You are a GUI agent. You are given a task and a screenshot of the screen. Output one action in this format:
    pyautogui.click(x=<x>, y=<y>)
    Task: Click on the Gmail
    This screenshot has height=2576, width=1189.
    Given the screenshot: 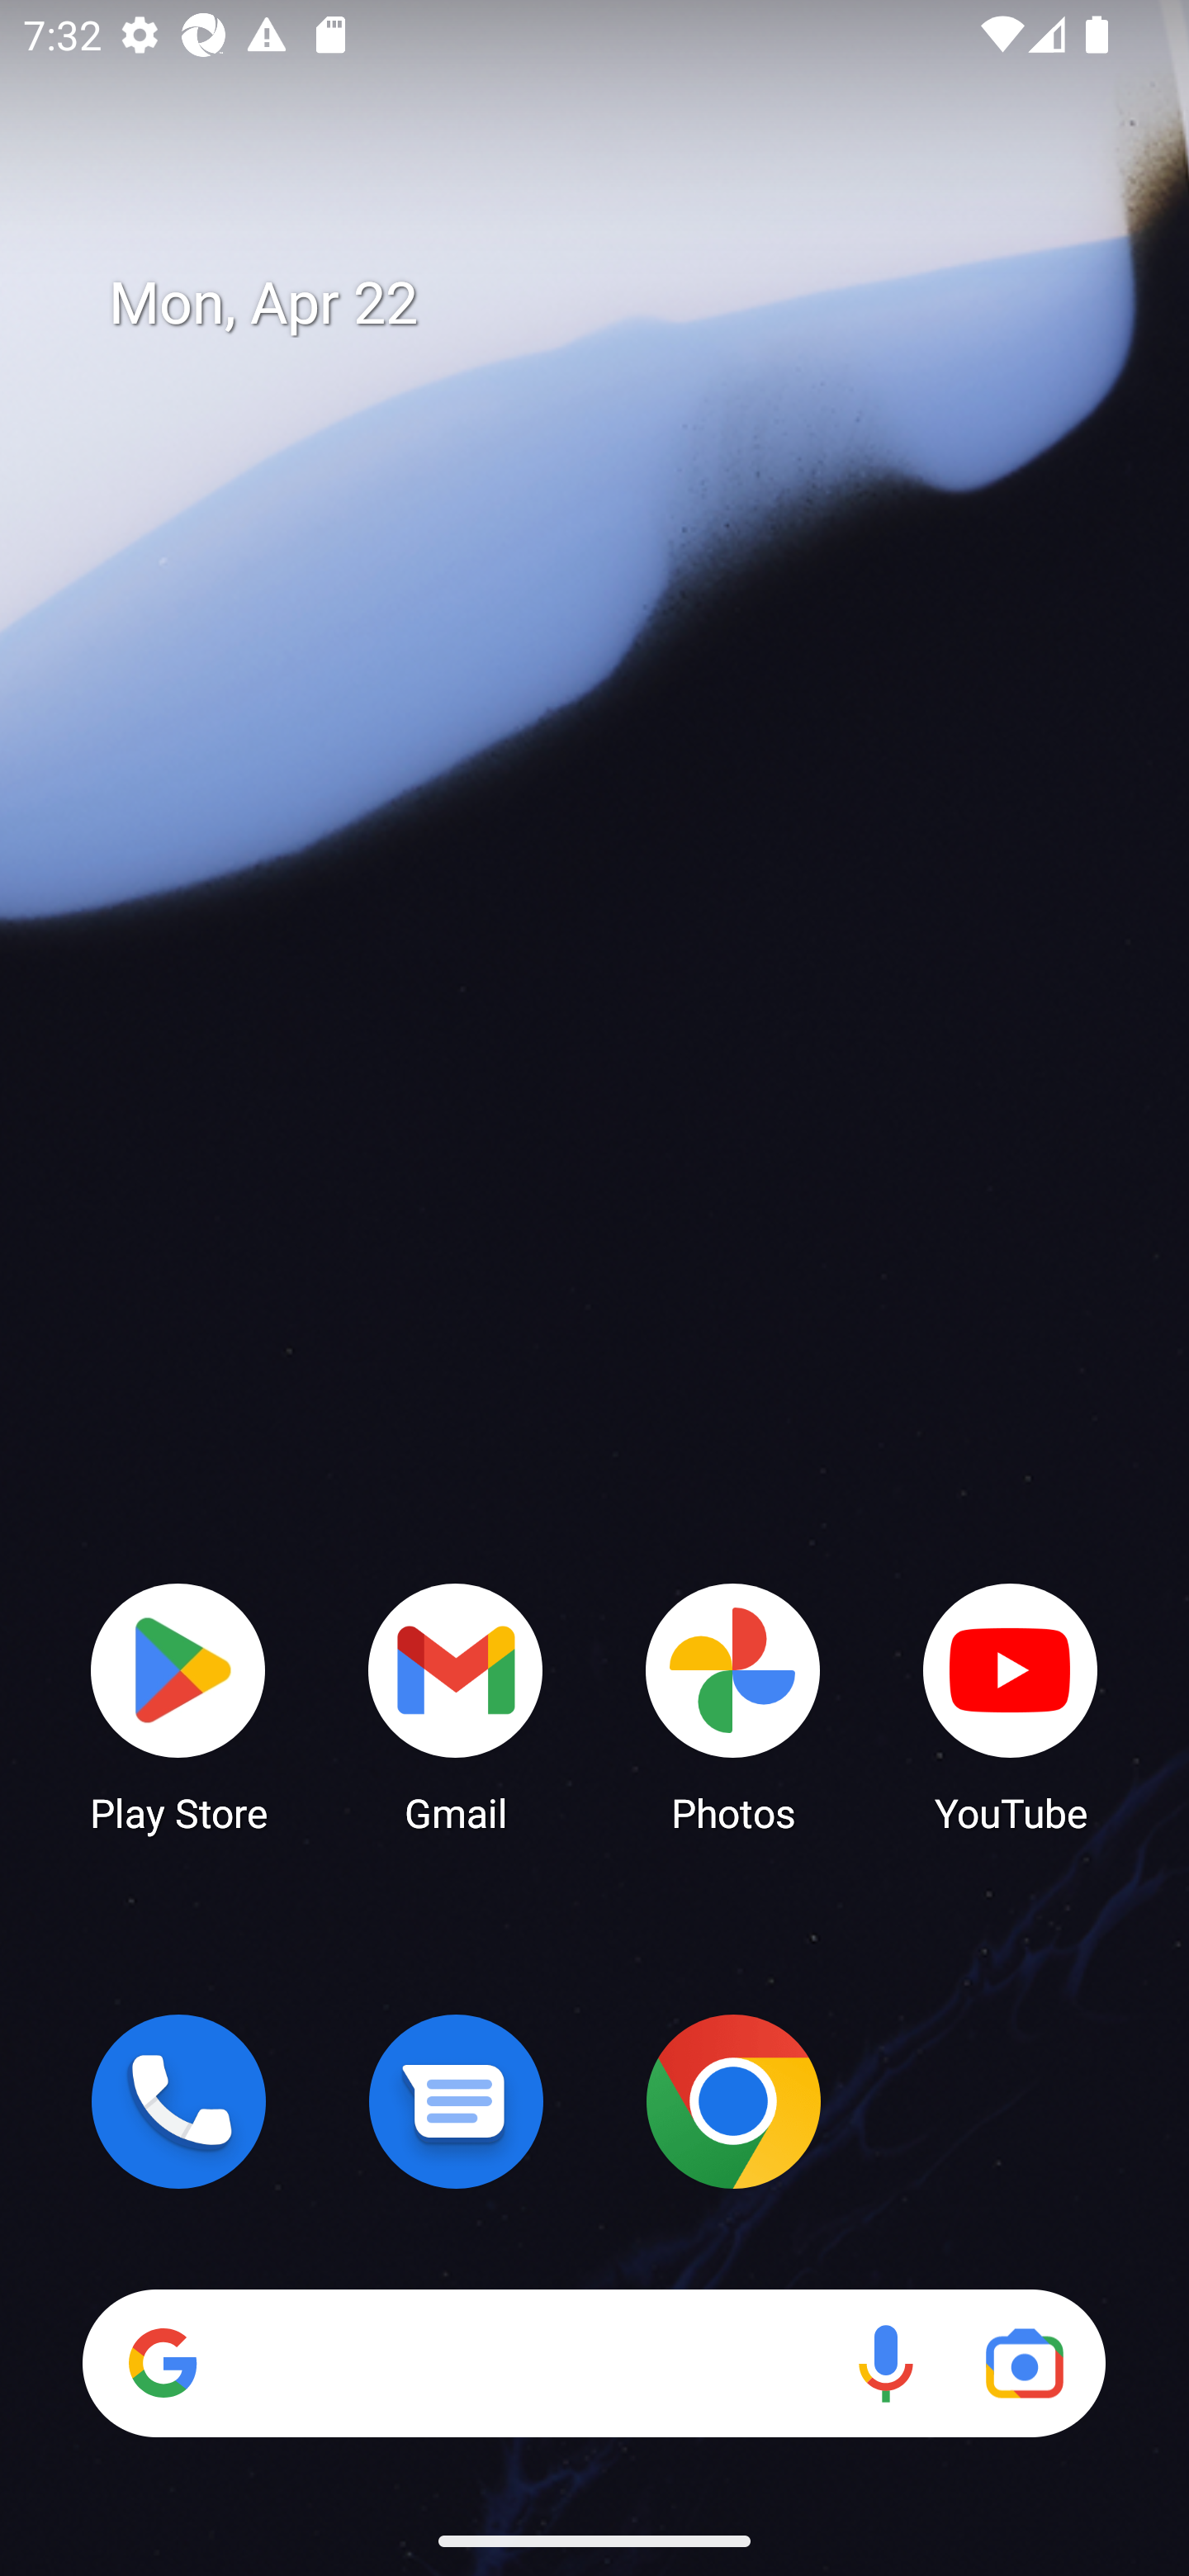 What is the action you would take?
    pyautogui.click(x=456, y=1706)
    